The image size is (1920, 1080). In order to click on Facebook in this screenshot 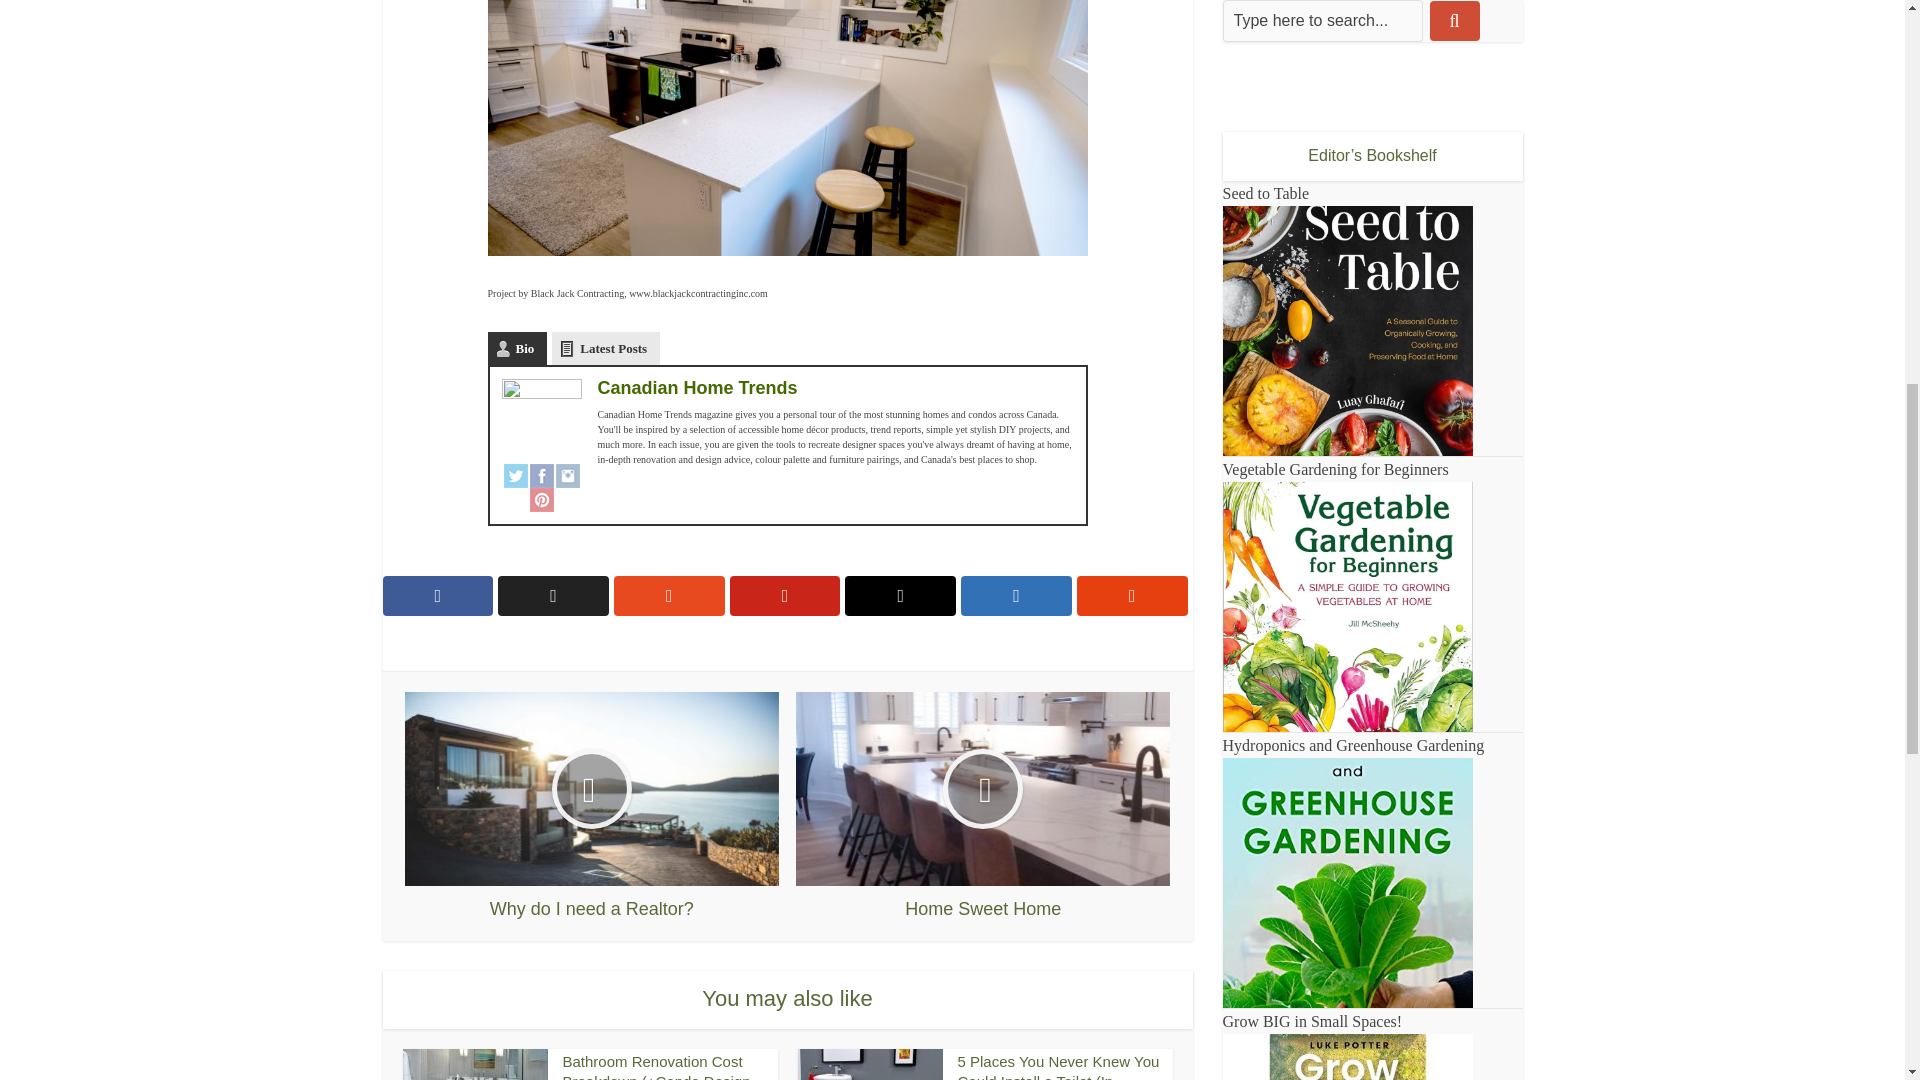, I will do `click(542, 476)`.